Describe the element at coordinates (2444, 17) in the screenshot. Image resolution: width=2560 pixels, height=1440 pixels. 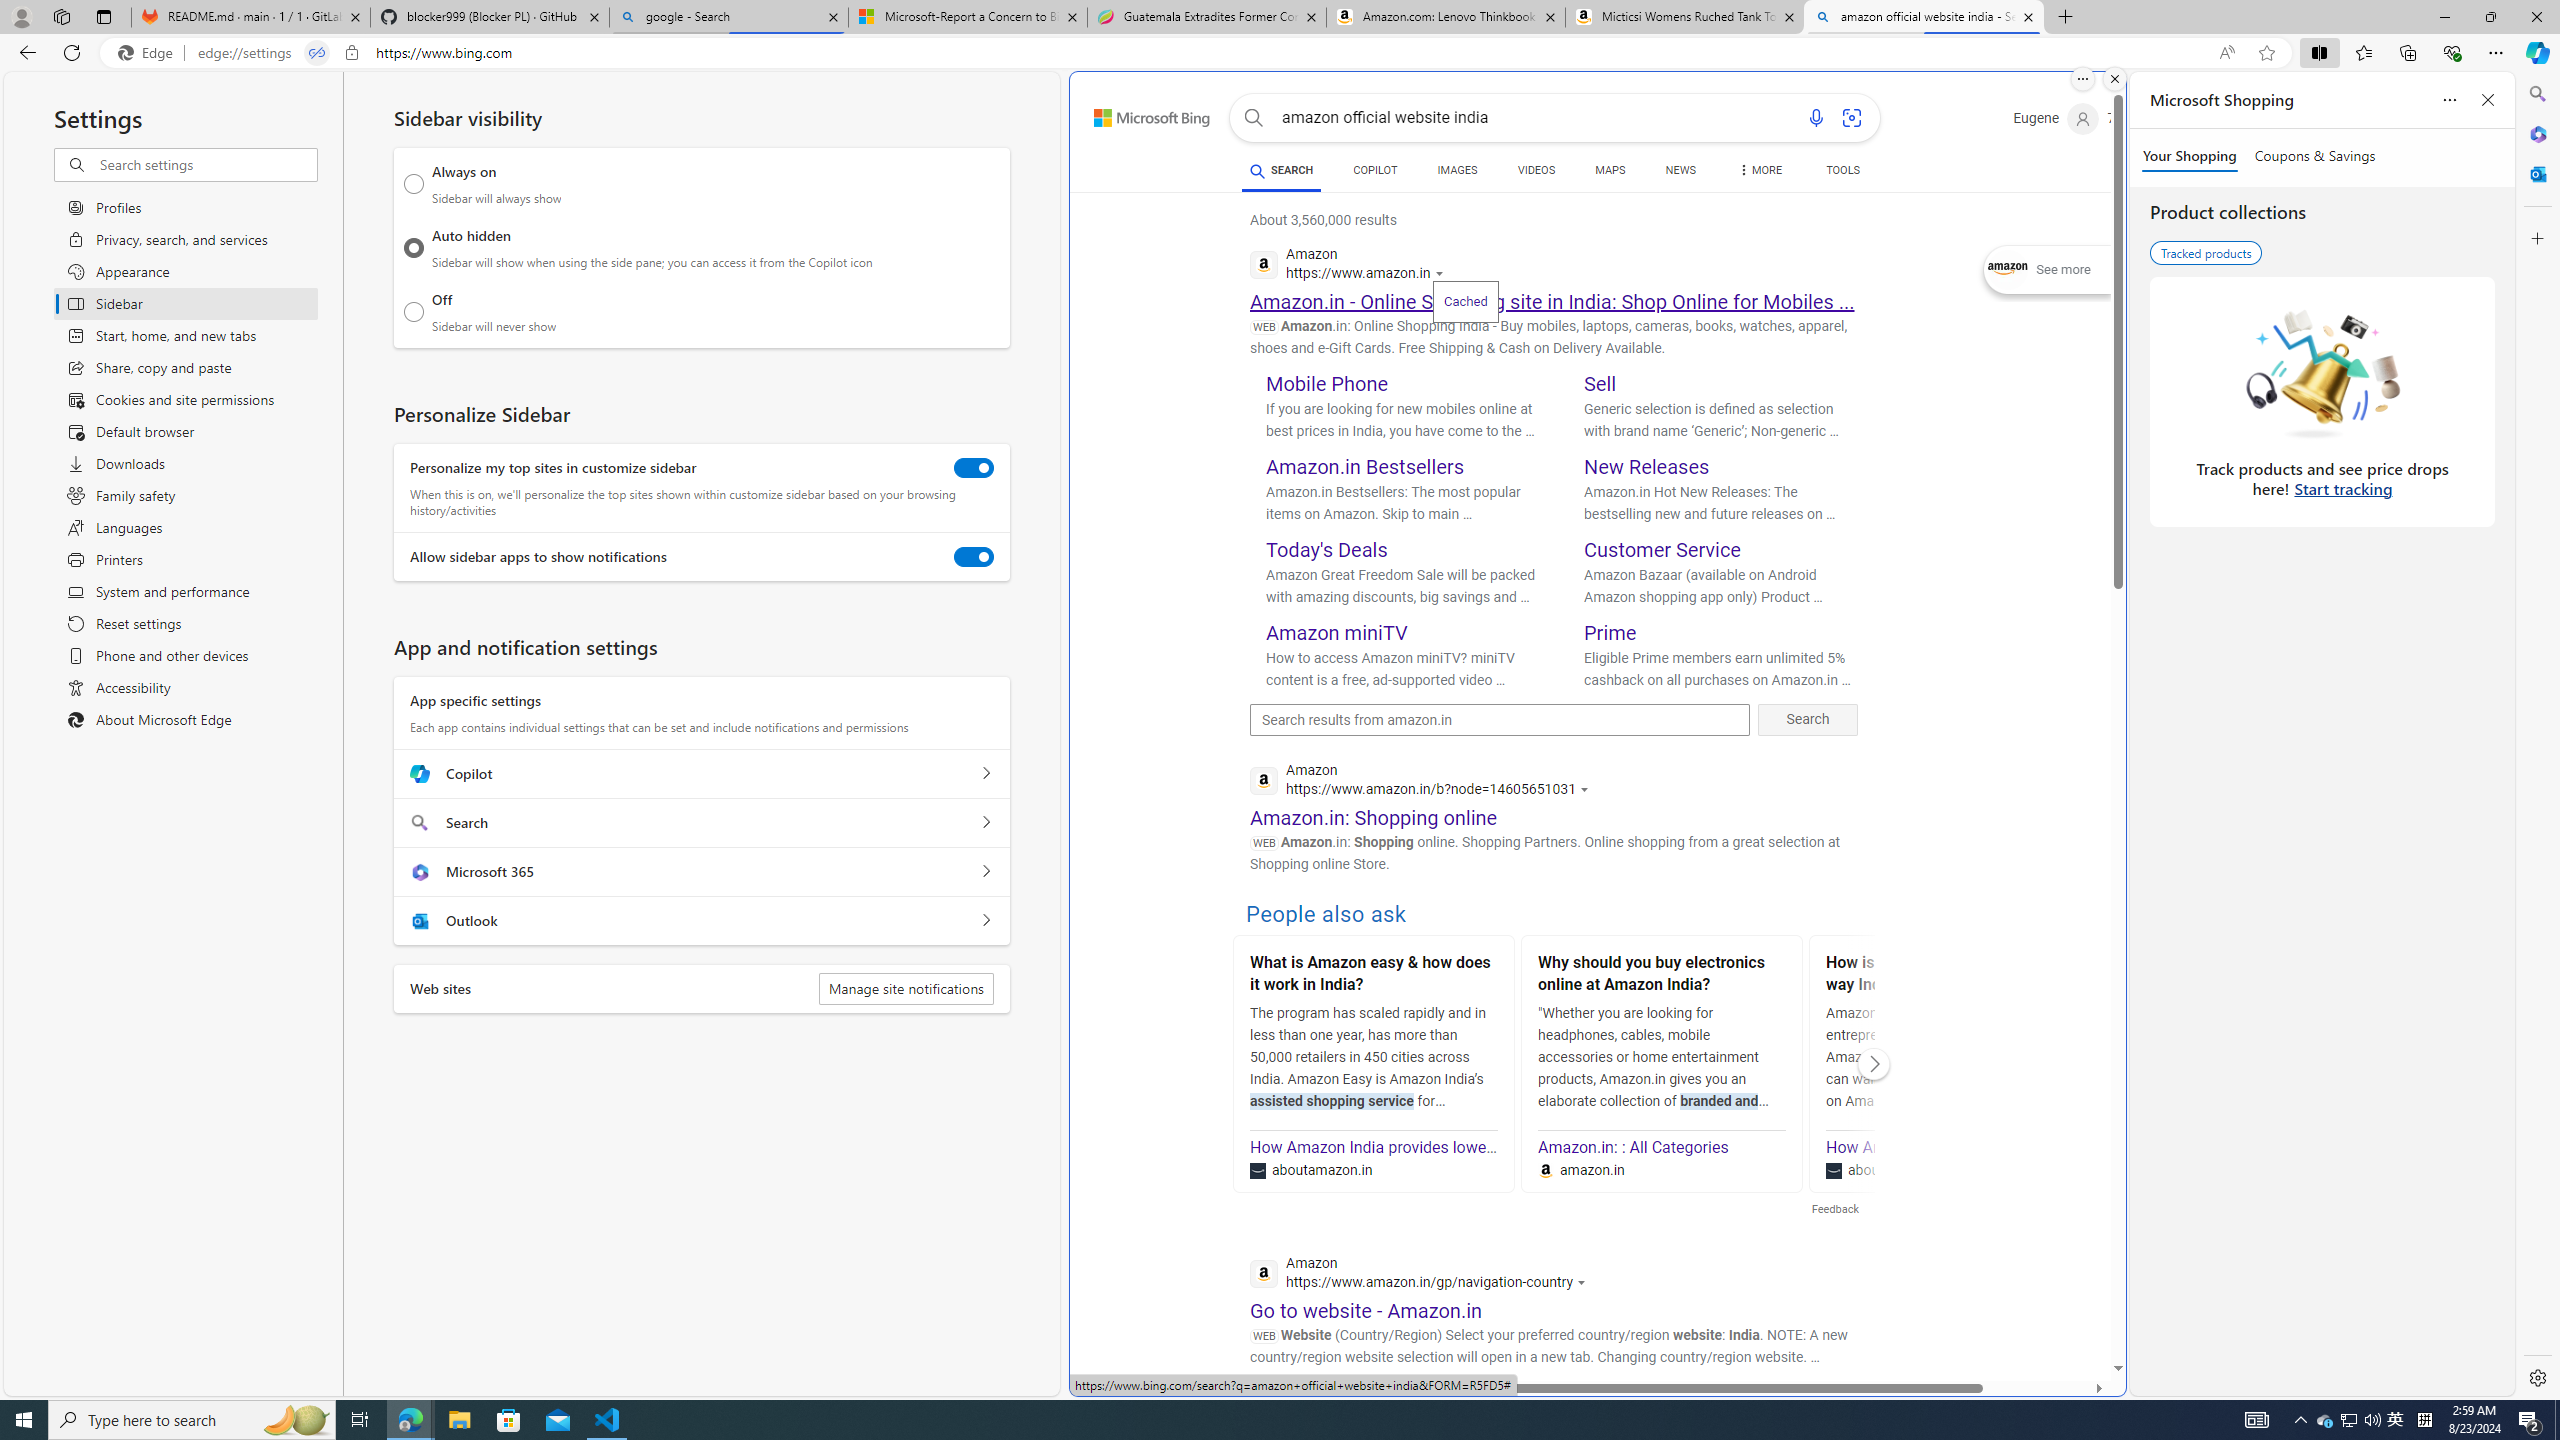
I see `Minimize` at that location.